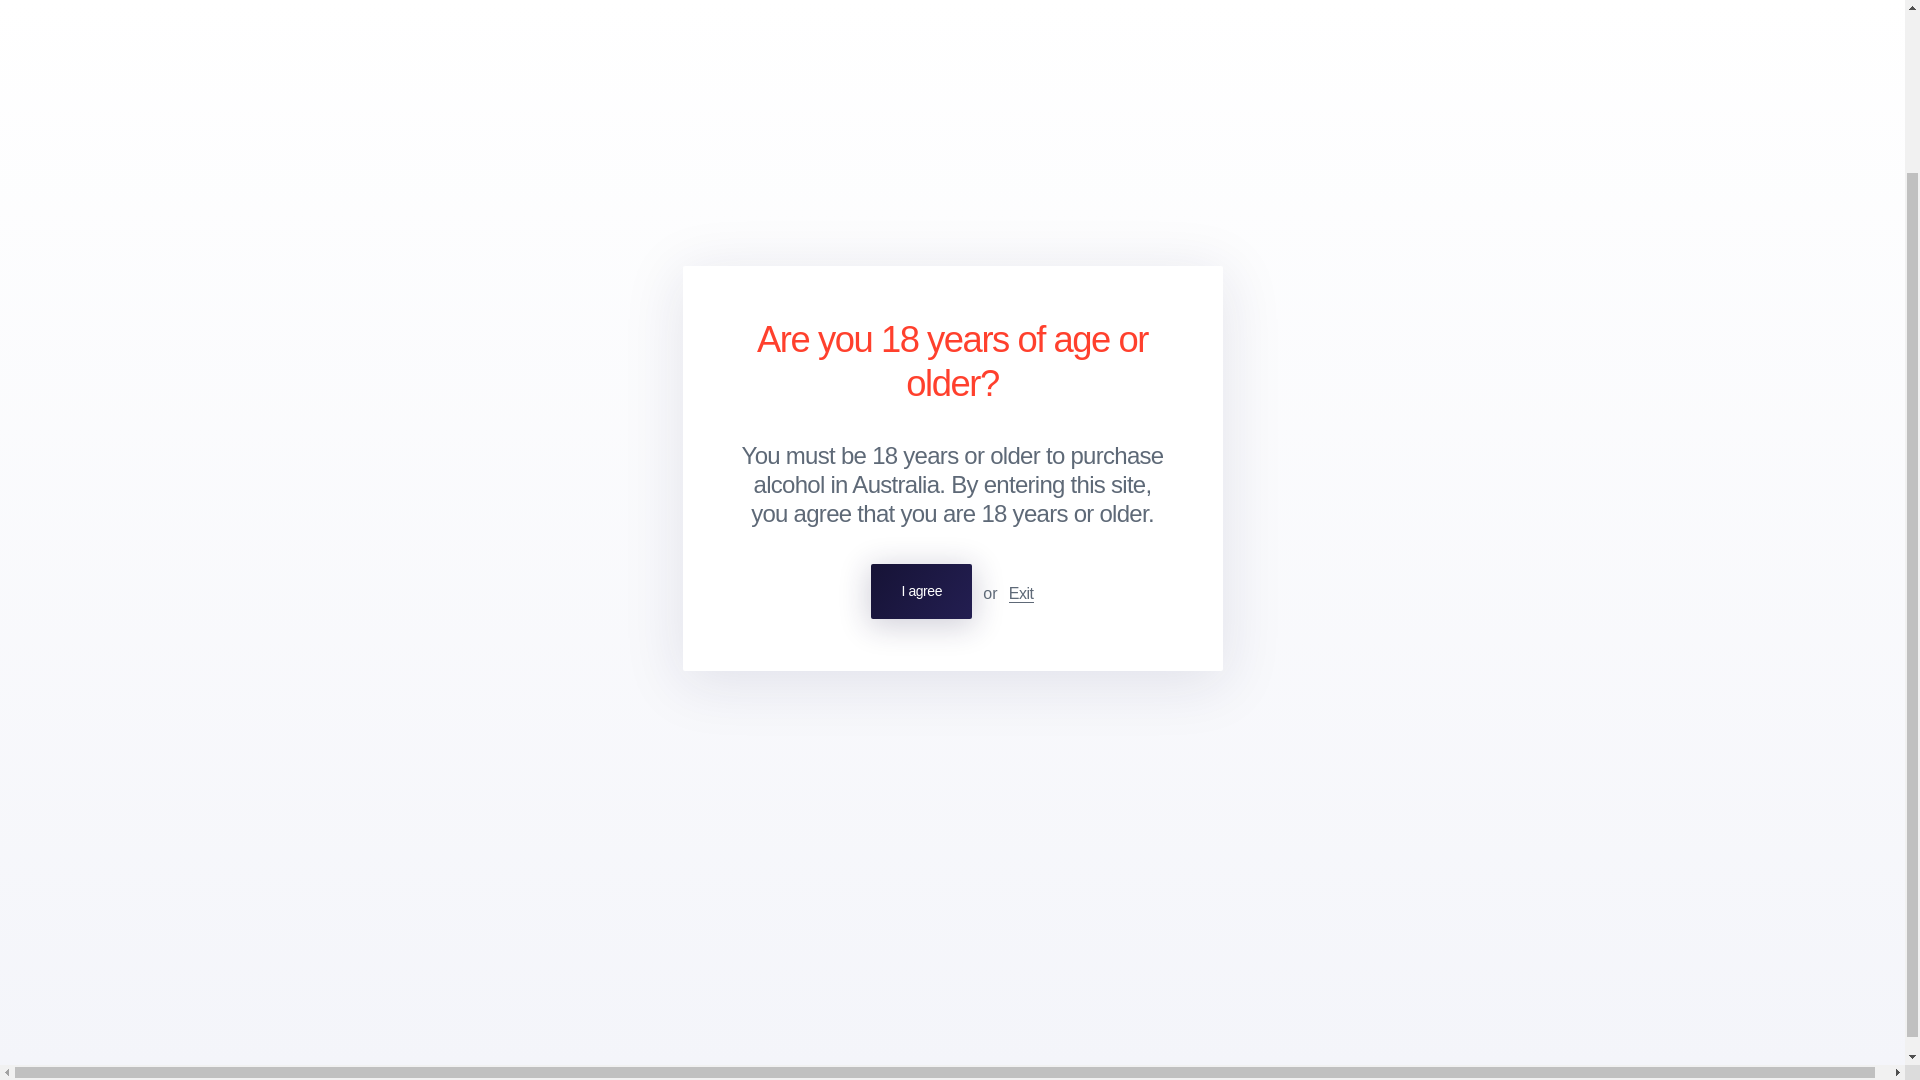 Image resolution: width=1920 pixels, height=1080 pixels. What do you see at coordinates (441, 582) in the screenshot?
I see `Julien Pineau` at bounding box center [441, 582].